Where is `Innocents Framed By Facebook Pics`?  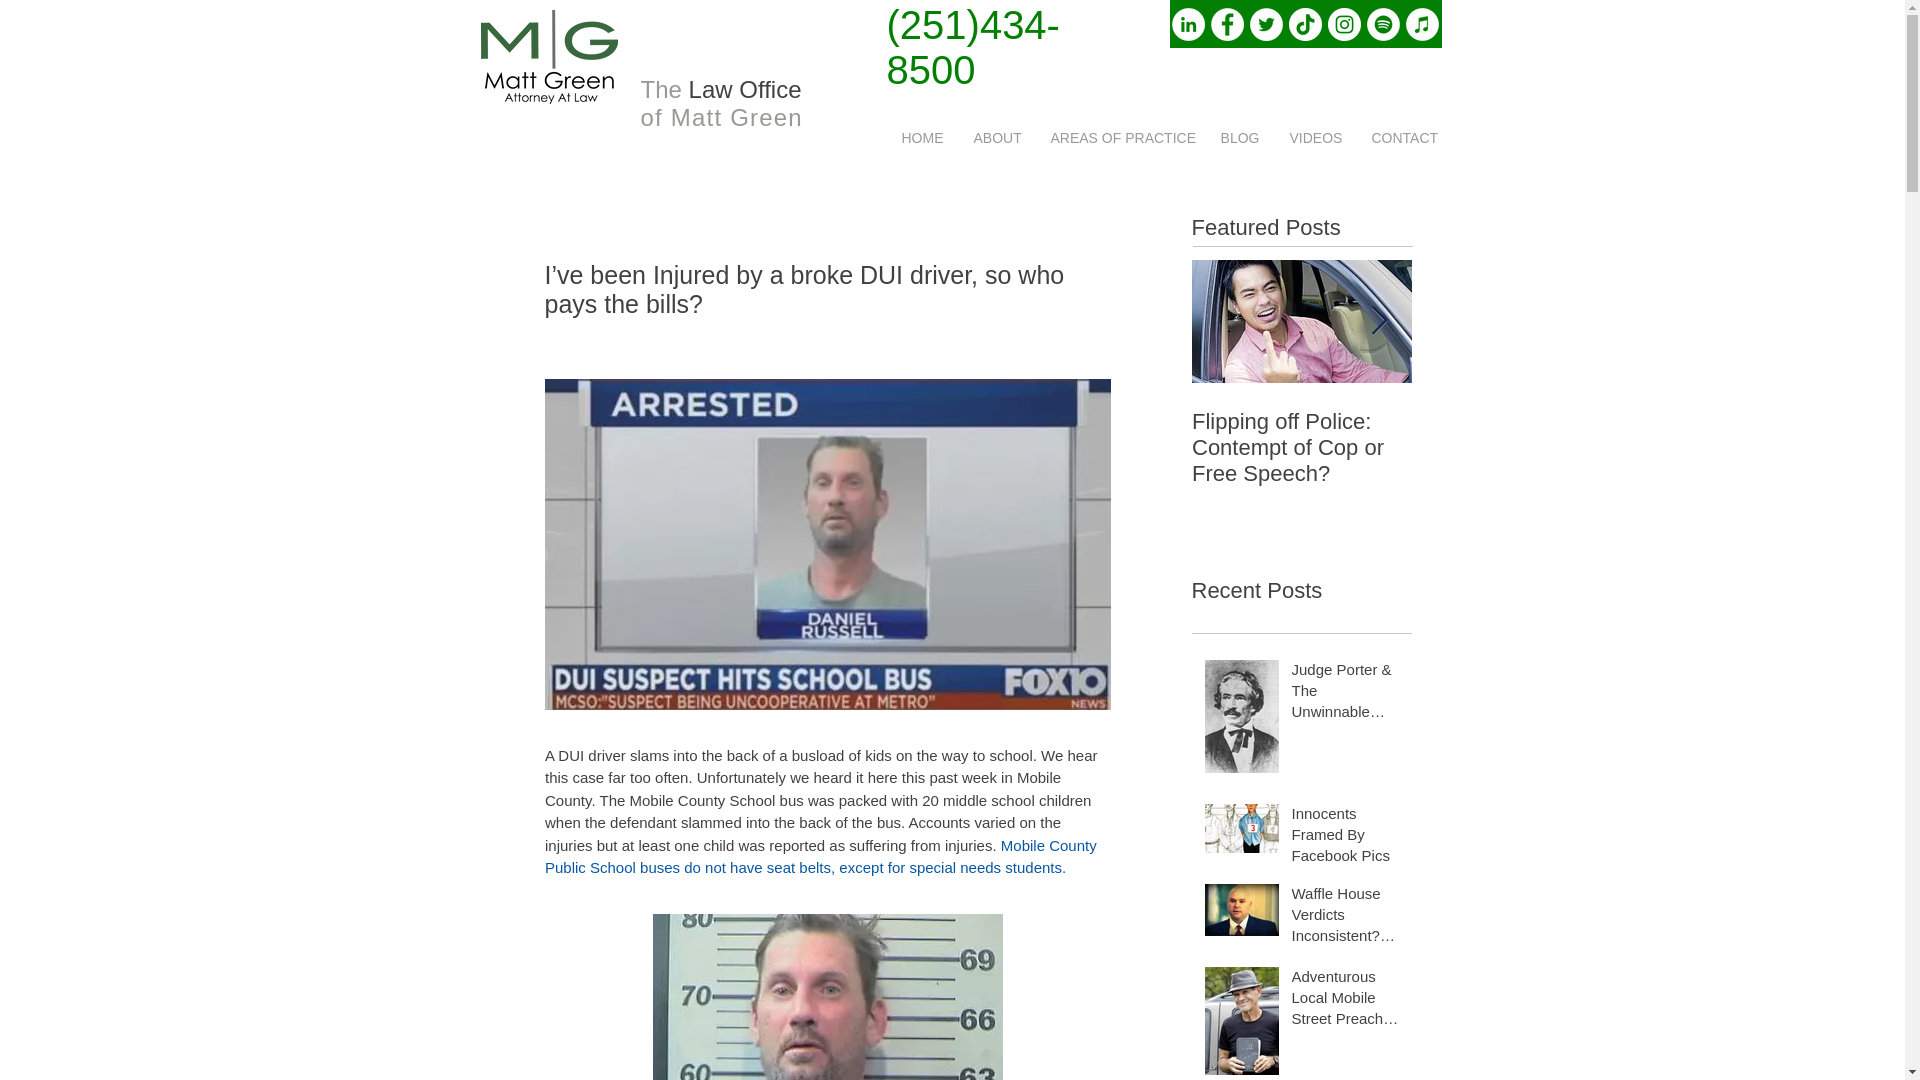 Innocents Framed By Facebook Pics is located at coordinates (1346, 838).